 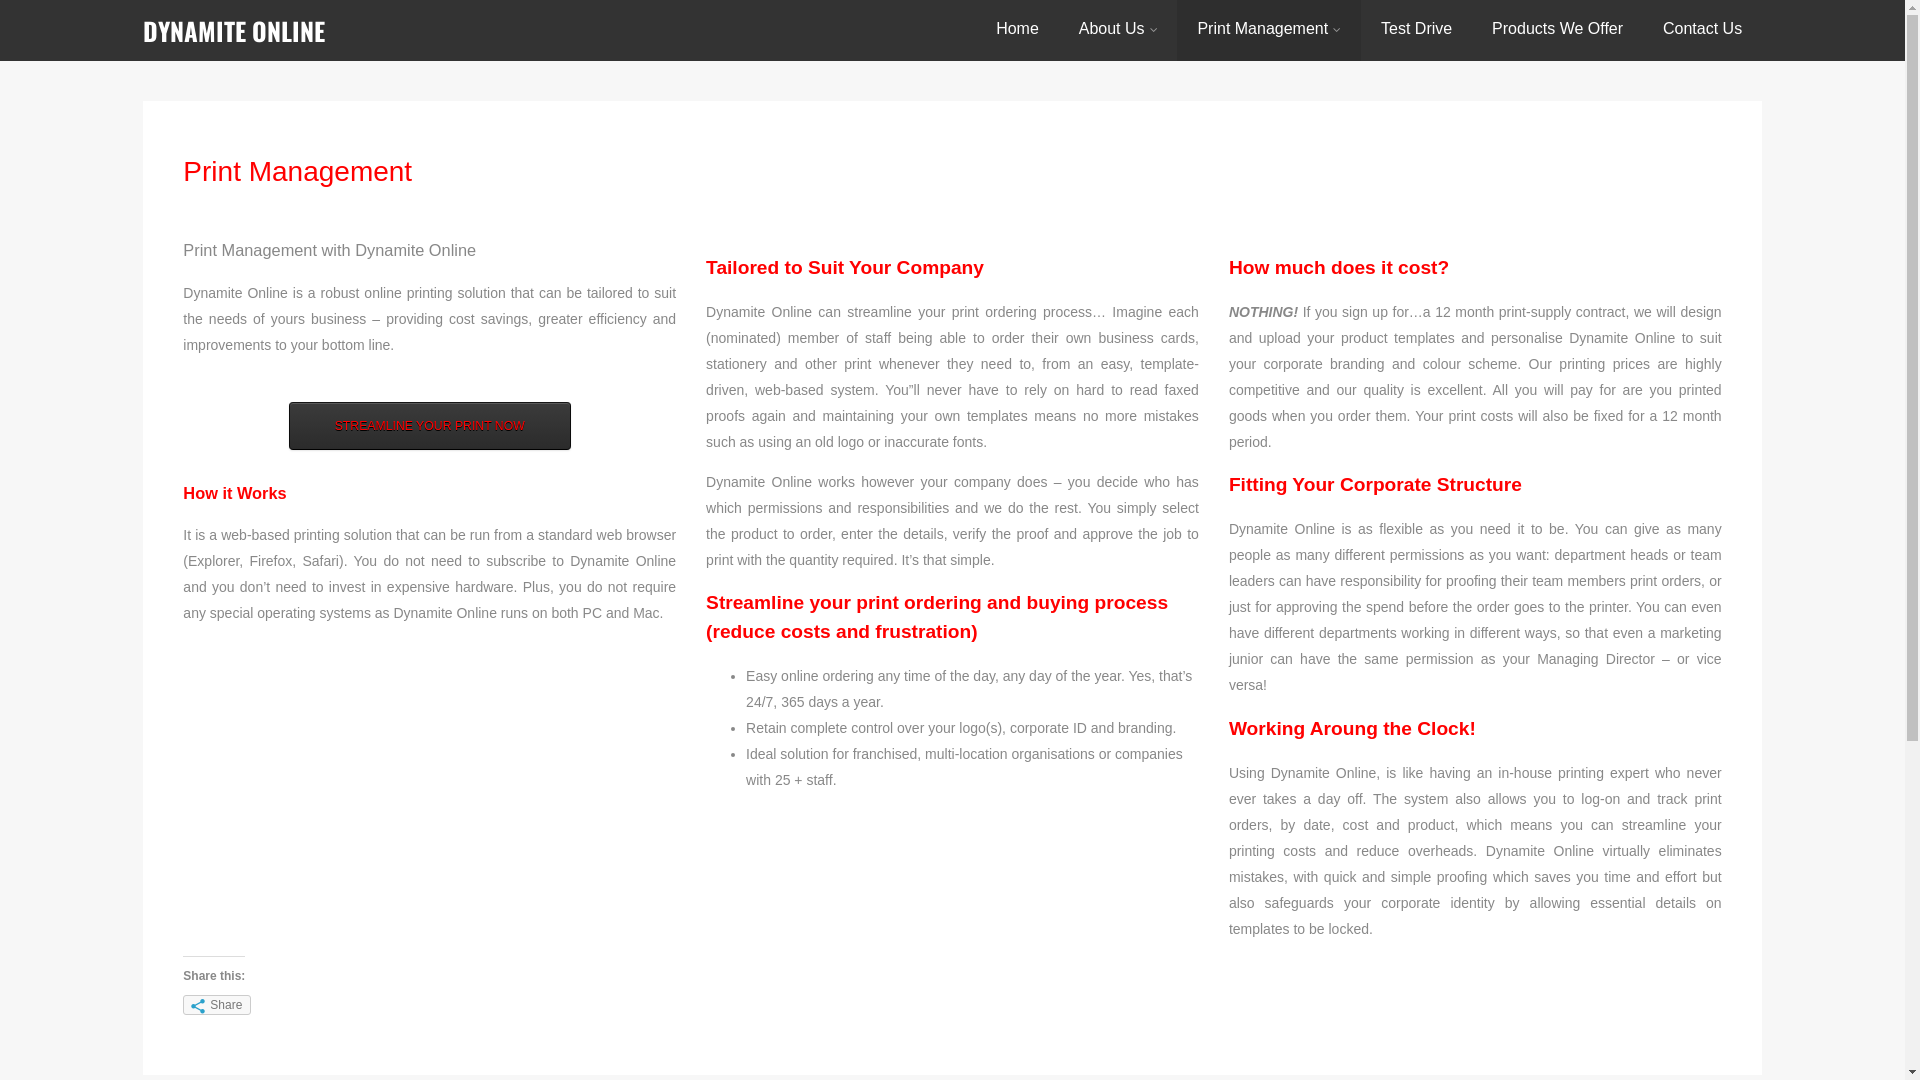 I want to click on STREAMLINE YOUR PRINT NOW, so click(x=430, y=426).